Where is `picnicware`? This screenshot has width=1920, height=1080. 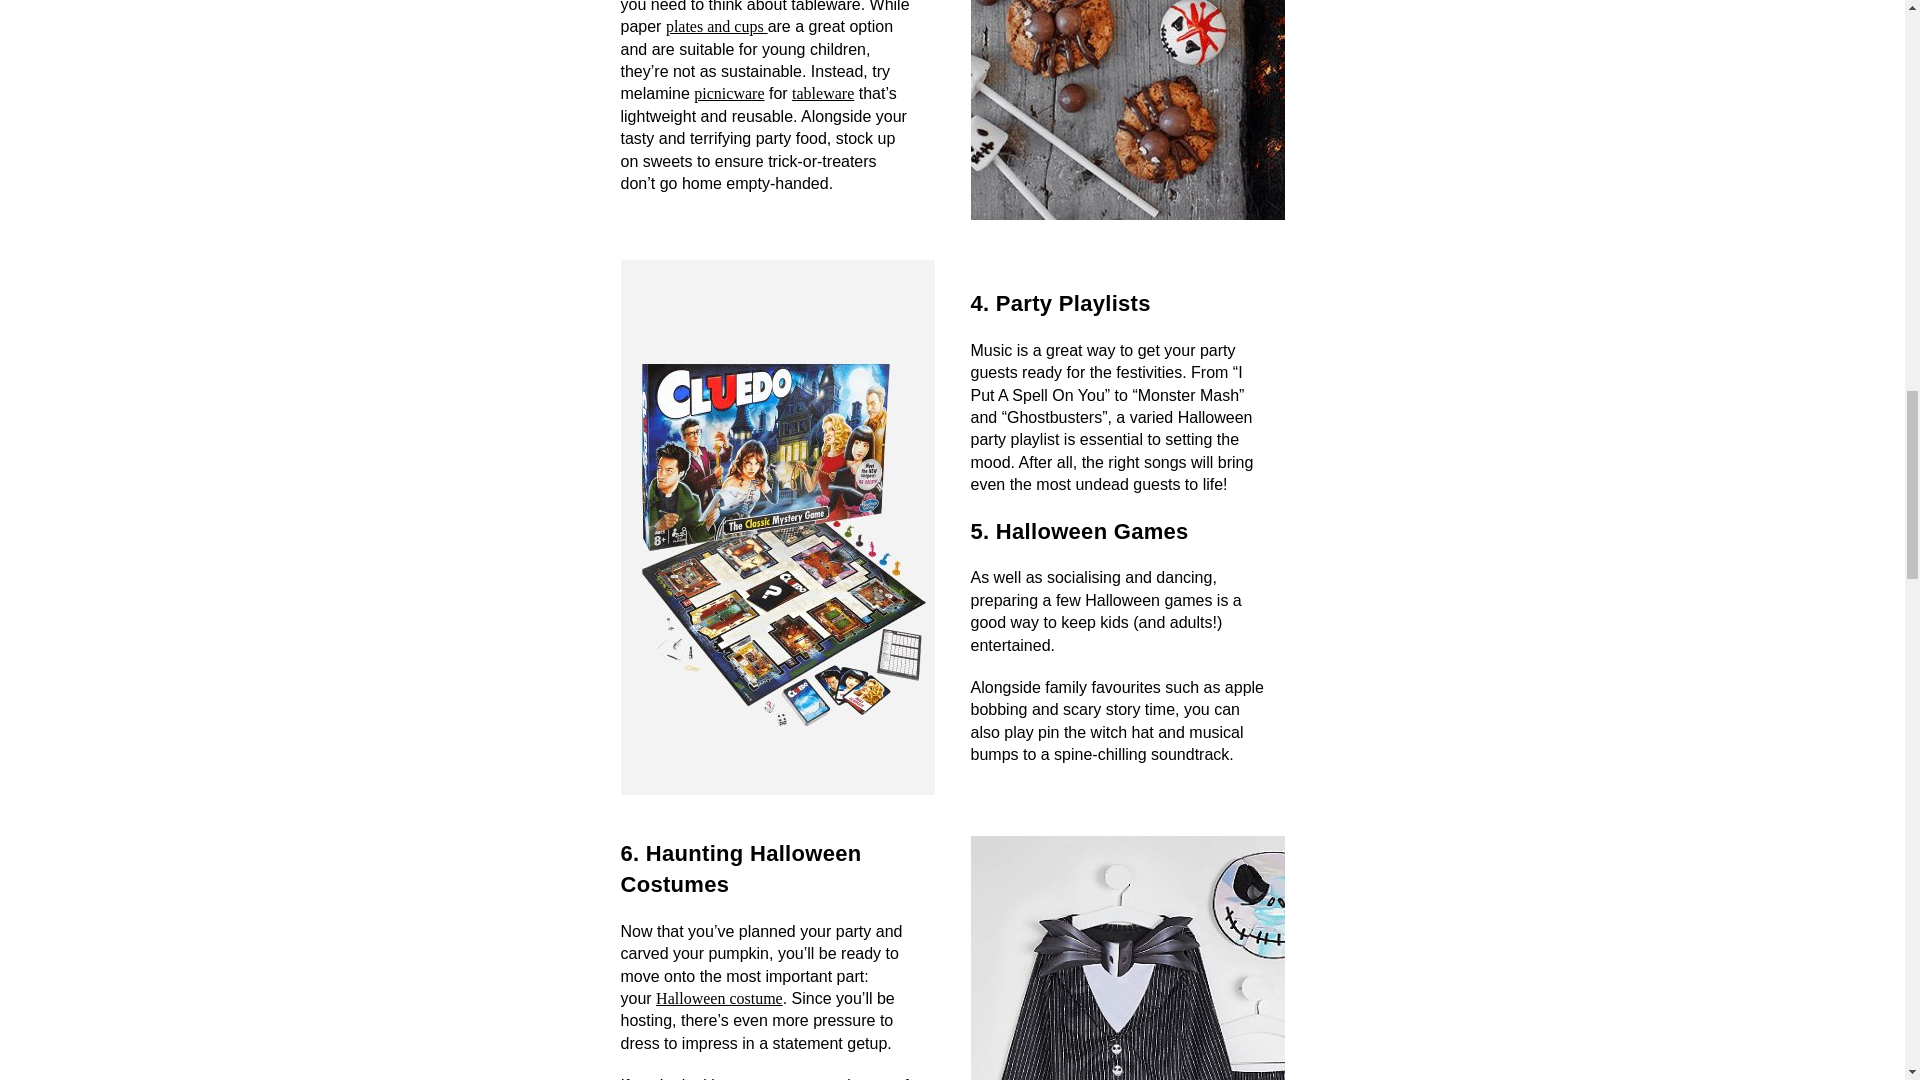
picnicware is located at coordinates (728, 93).